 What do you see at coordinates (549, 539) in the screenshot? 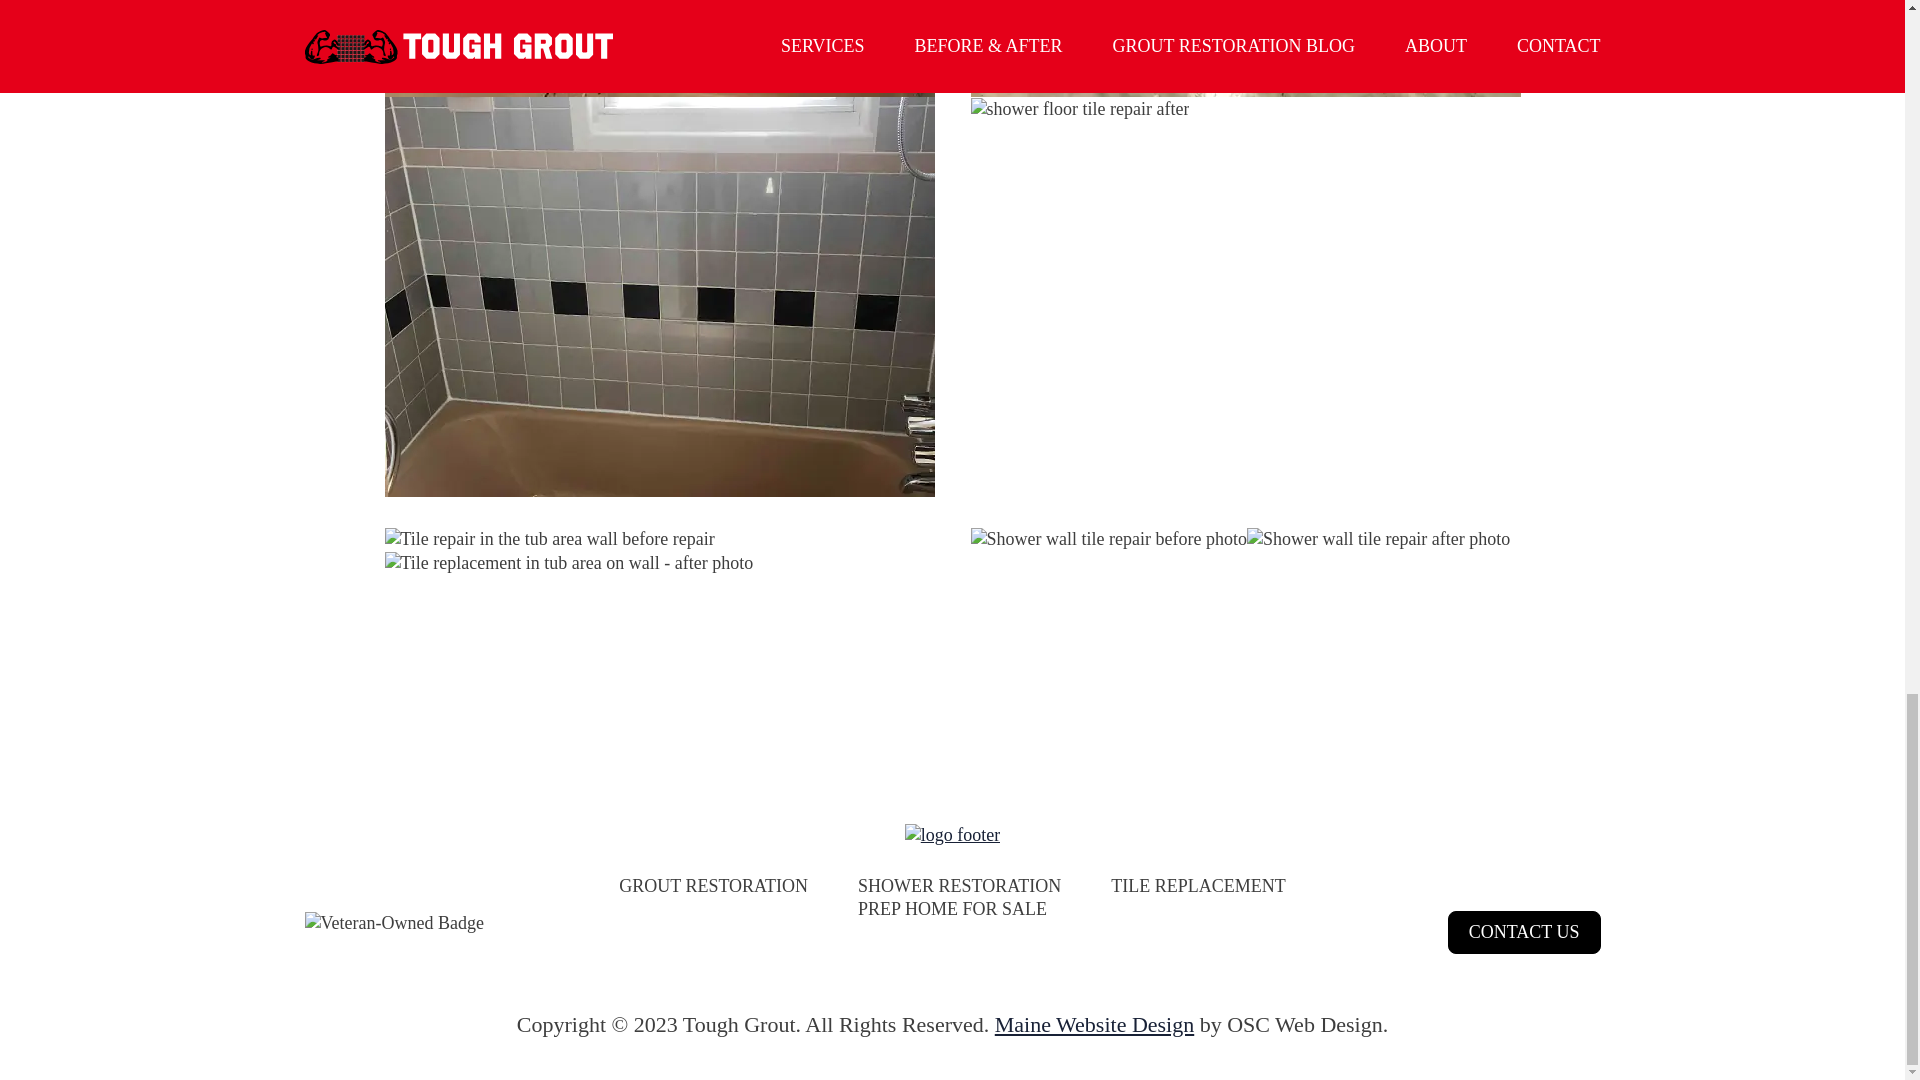
I see `tile-repair-in-tub-area-before - Tough Grout` at bounding box center [549, 539].